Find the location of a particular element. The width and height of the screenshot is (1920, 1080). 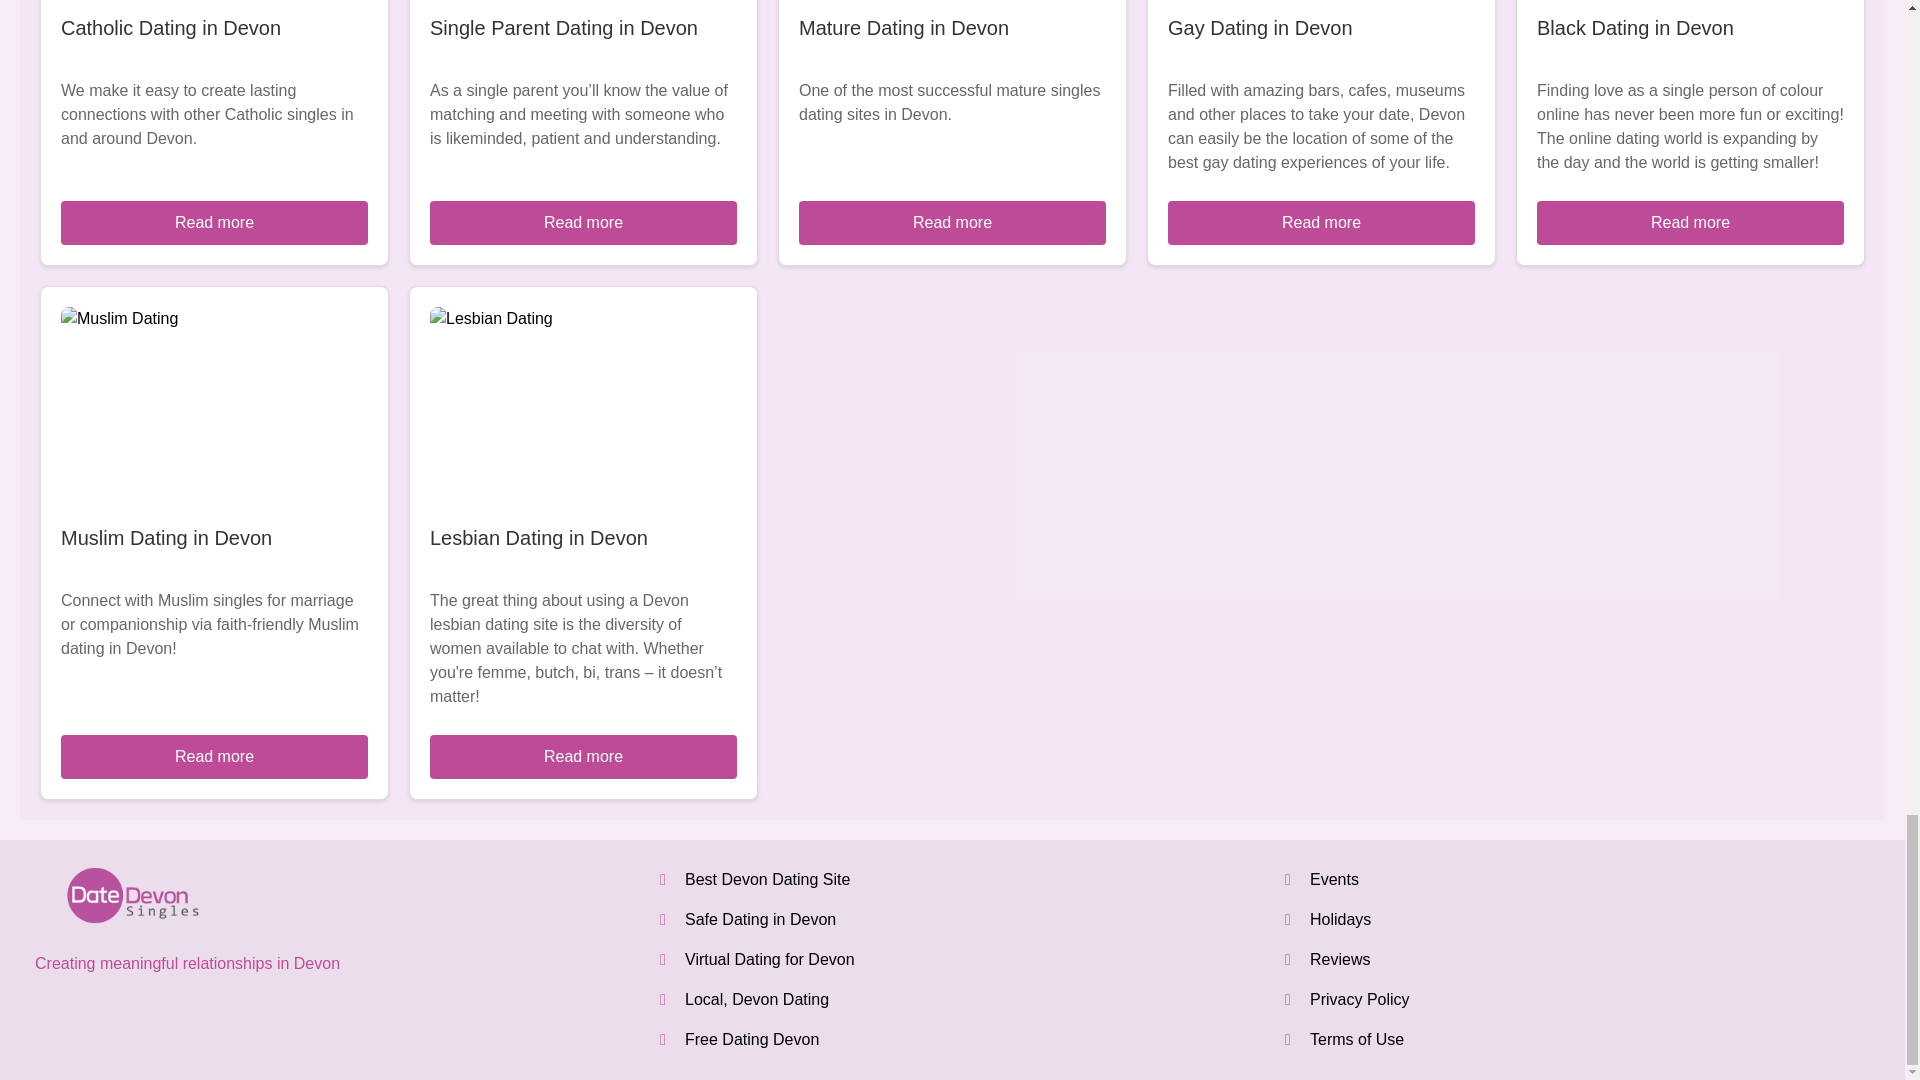

Holidays is located at coordinates (1340, 919).